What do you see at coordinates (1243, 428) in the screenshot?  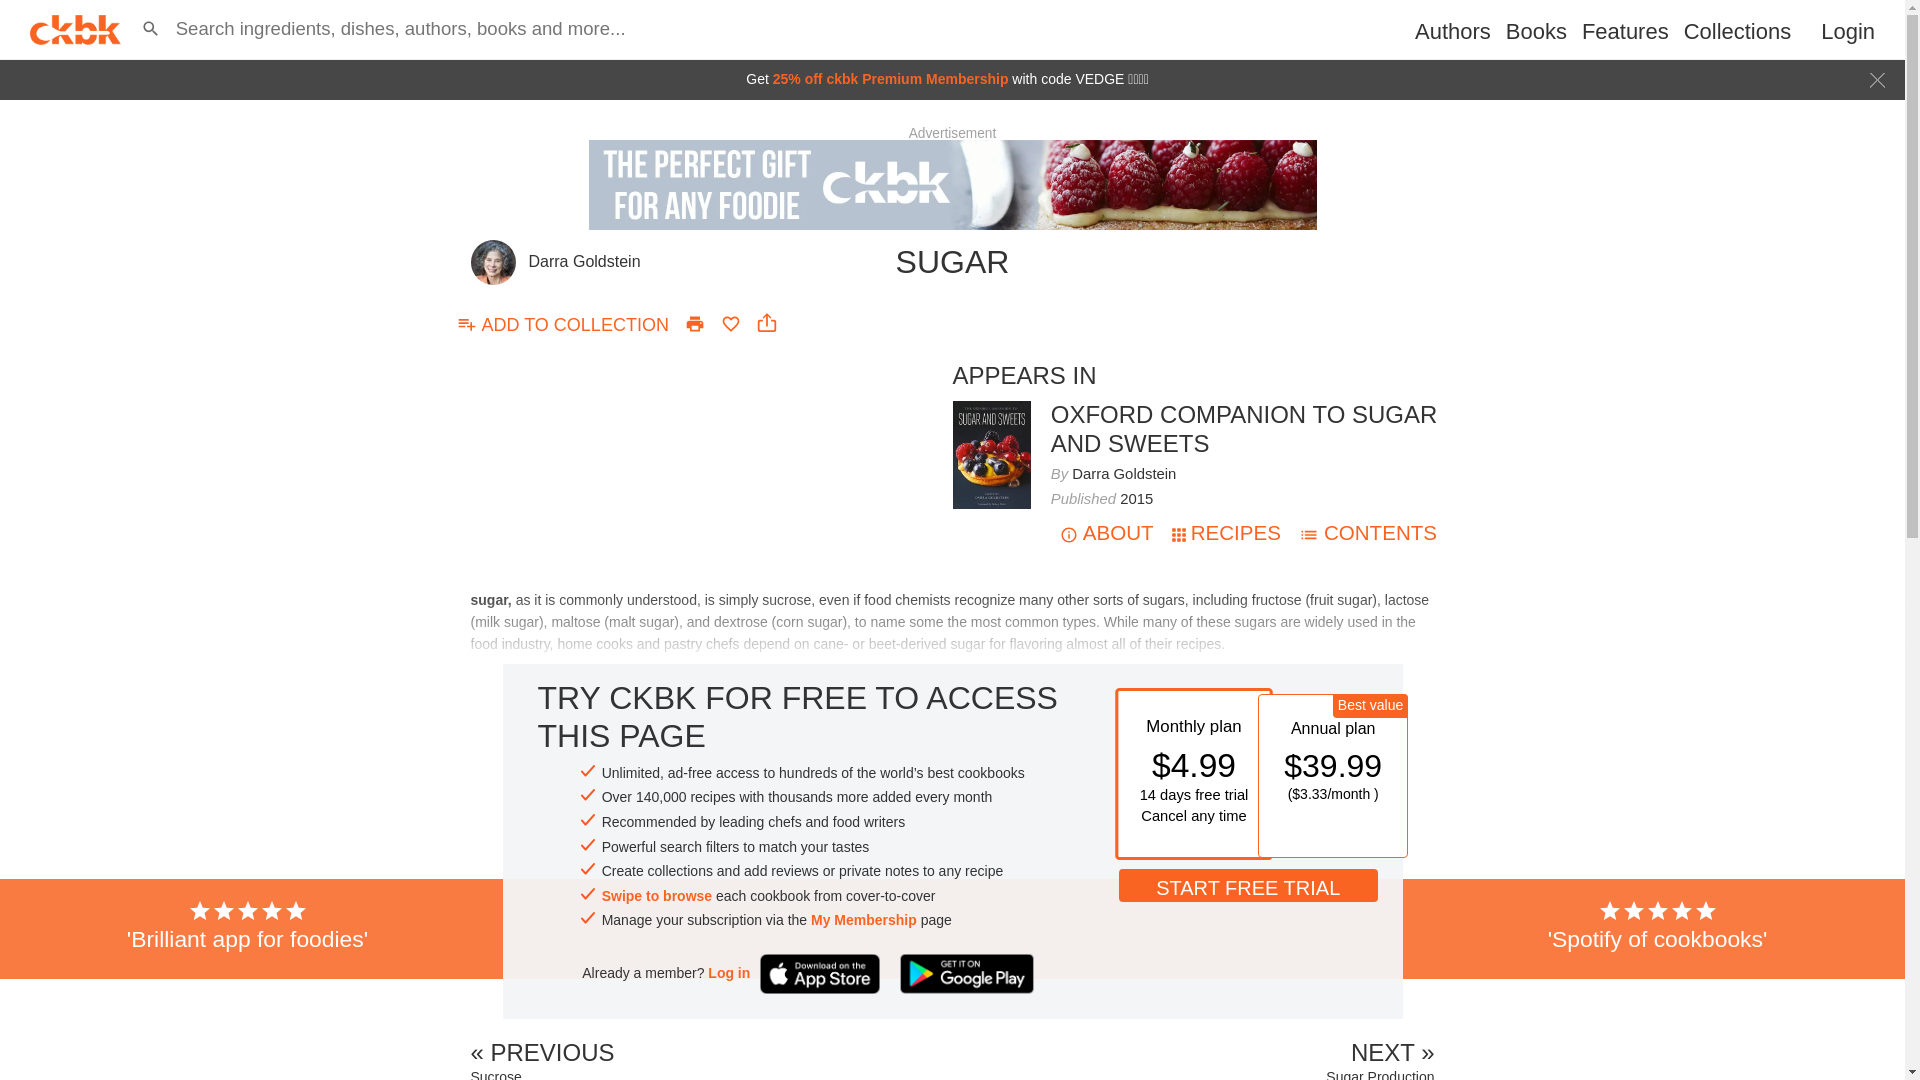 I see `OXFORD COMPANION TO SUGAR AND SWEETS` at bounding box center [1243, 428].